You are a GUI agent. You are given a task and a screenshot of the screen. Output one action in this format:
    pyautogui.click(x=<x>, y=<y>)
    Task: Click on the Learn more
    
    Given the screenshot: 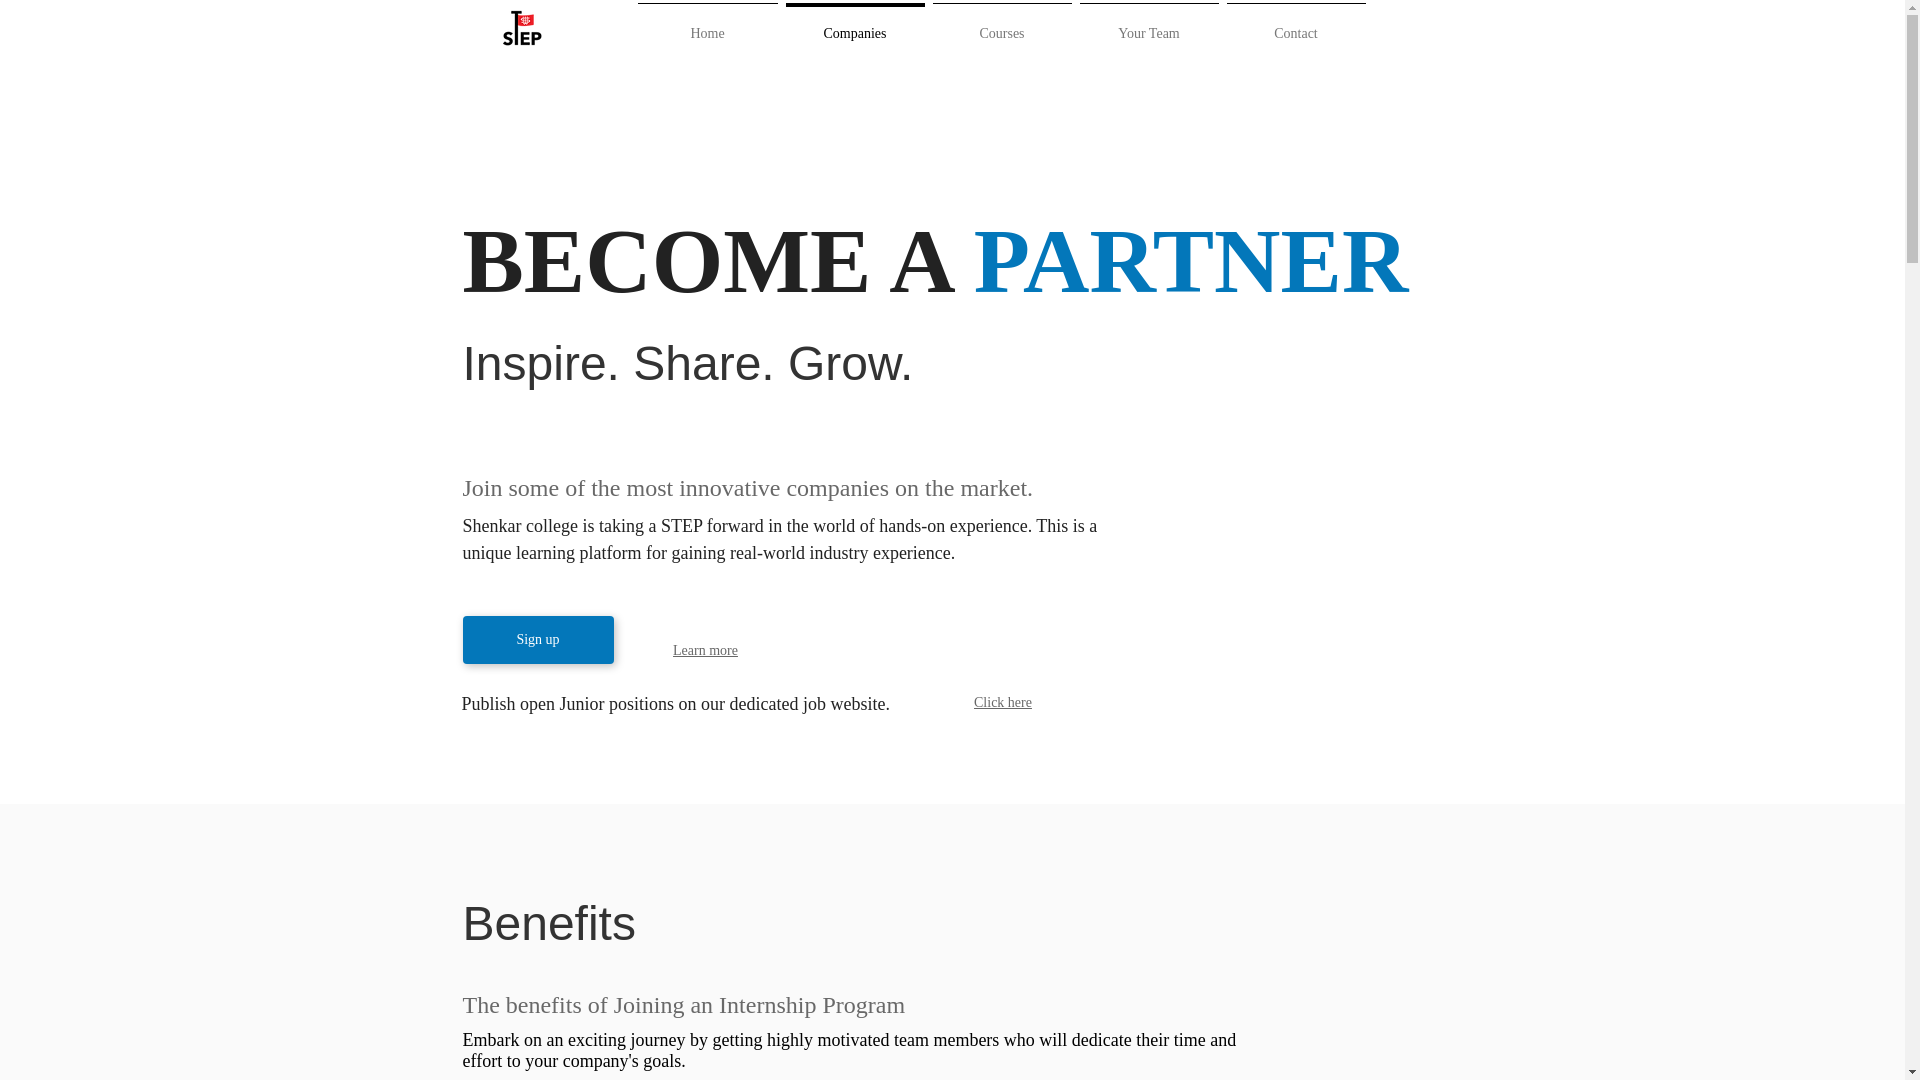 What is the action you would take?
    pyautogui.click(x=705, y=650)
    